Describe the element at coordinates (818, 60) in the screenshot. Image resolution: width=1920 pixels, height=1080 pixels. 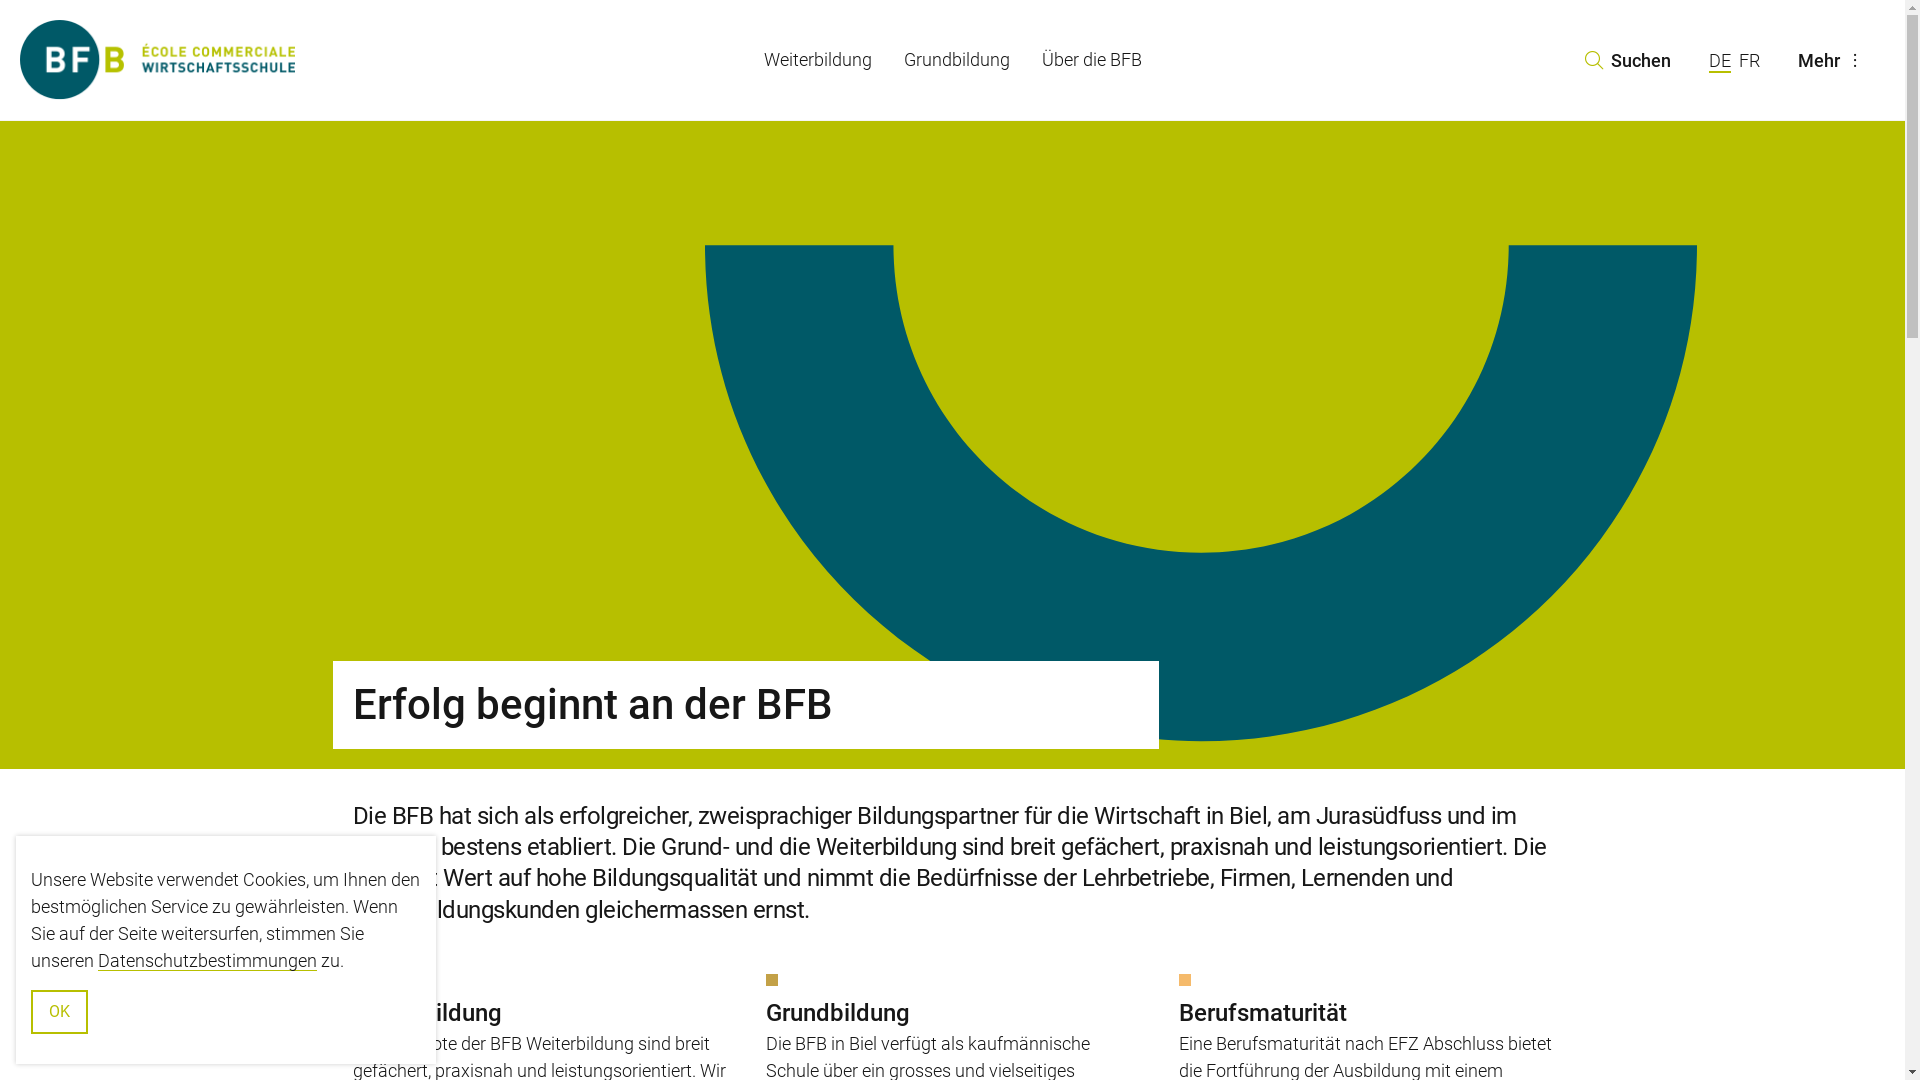
I see `Weiterbildung` at that location.